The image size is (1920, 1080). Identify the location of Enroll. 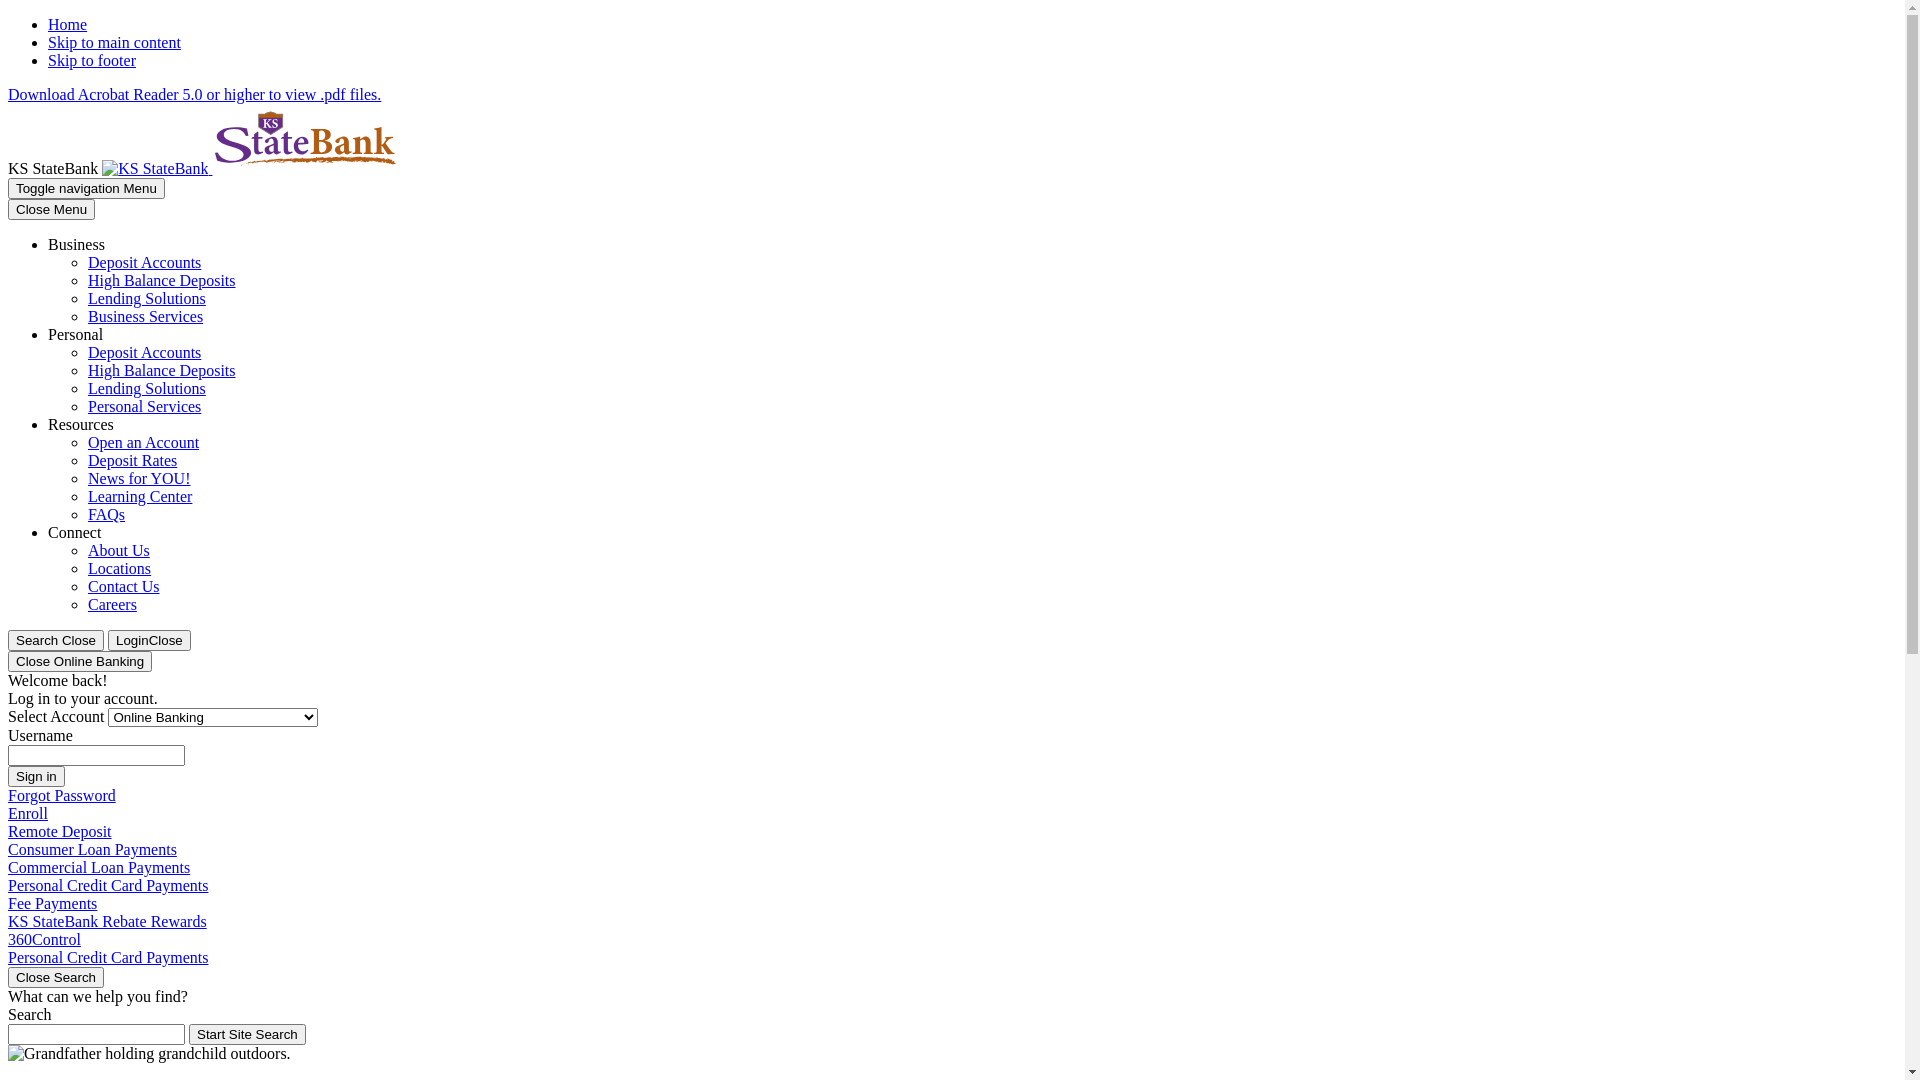
(28, 814).